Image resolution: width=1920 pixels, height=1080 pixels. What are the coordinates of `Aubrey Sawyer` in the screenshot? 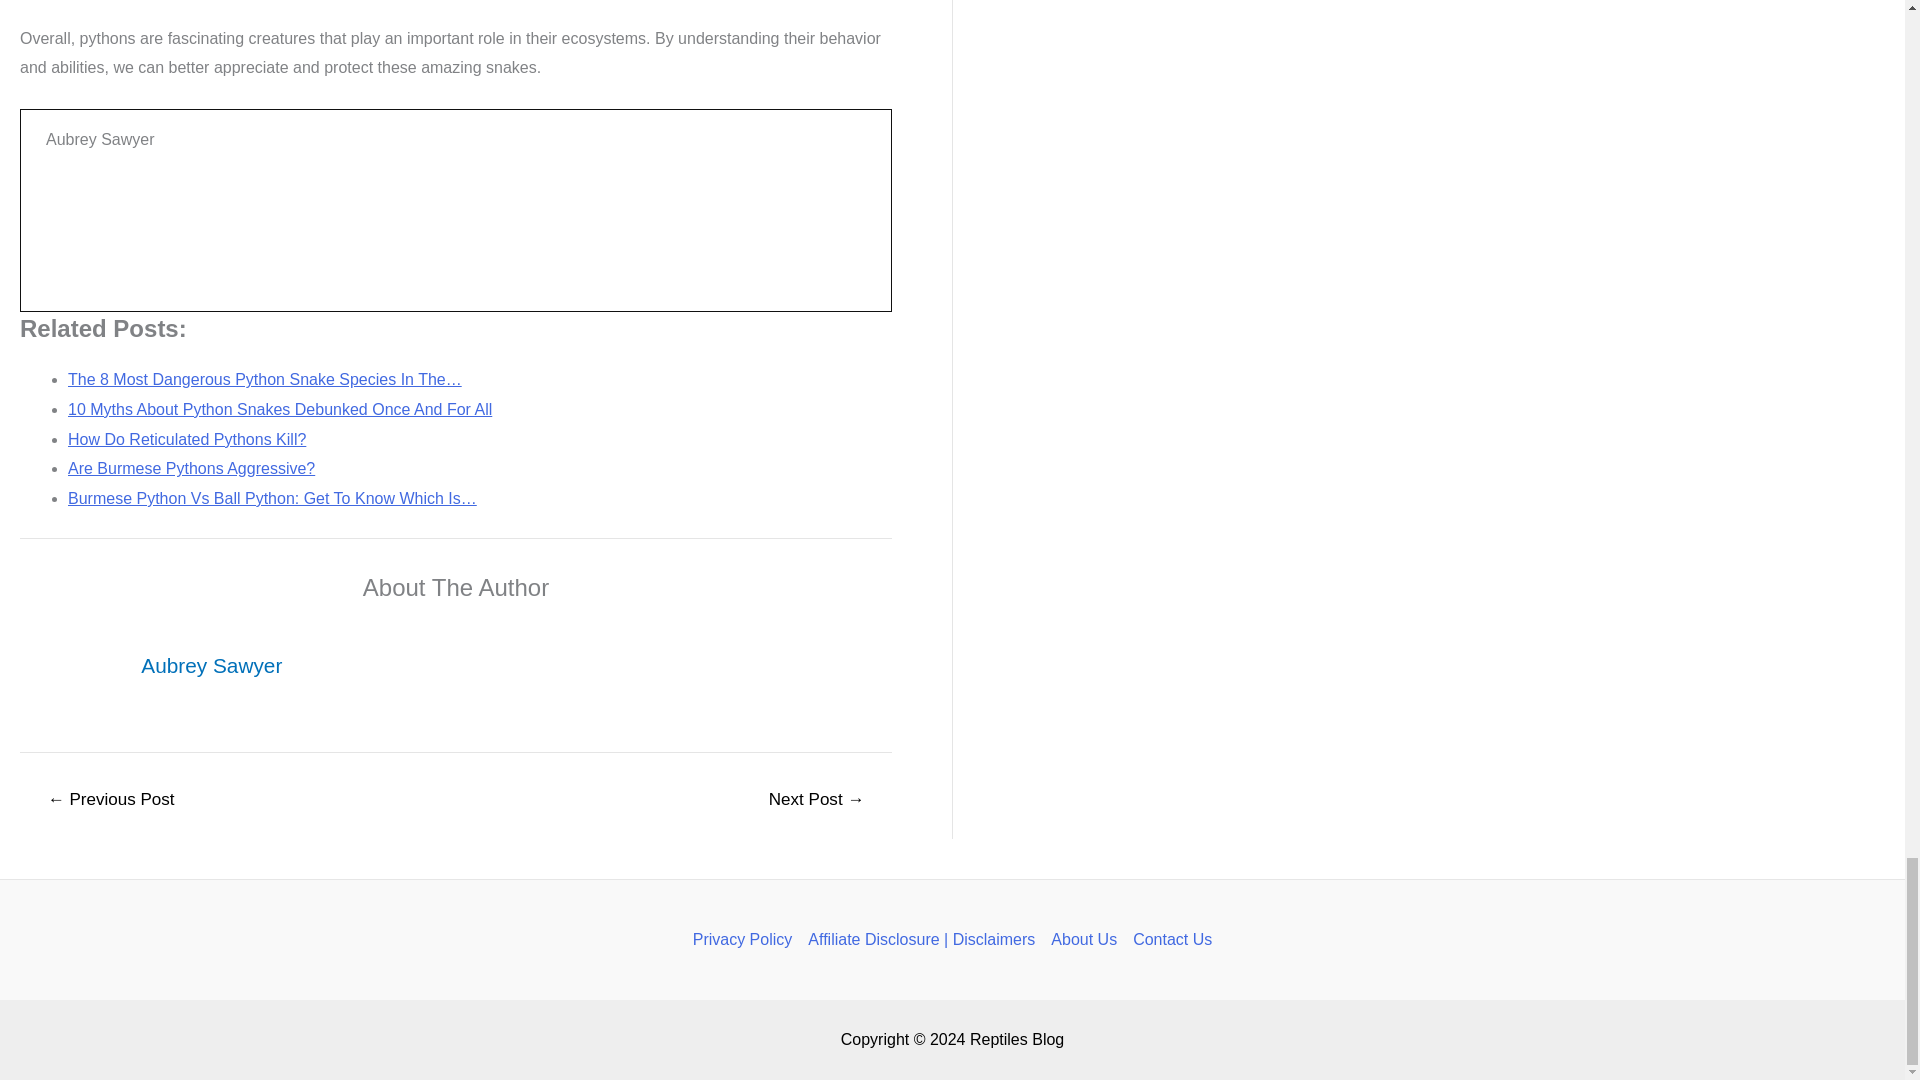 It's located at (211, 666).